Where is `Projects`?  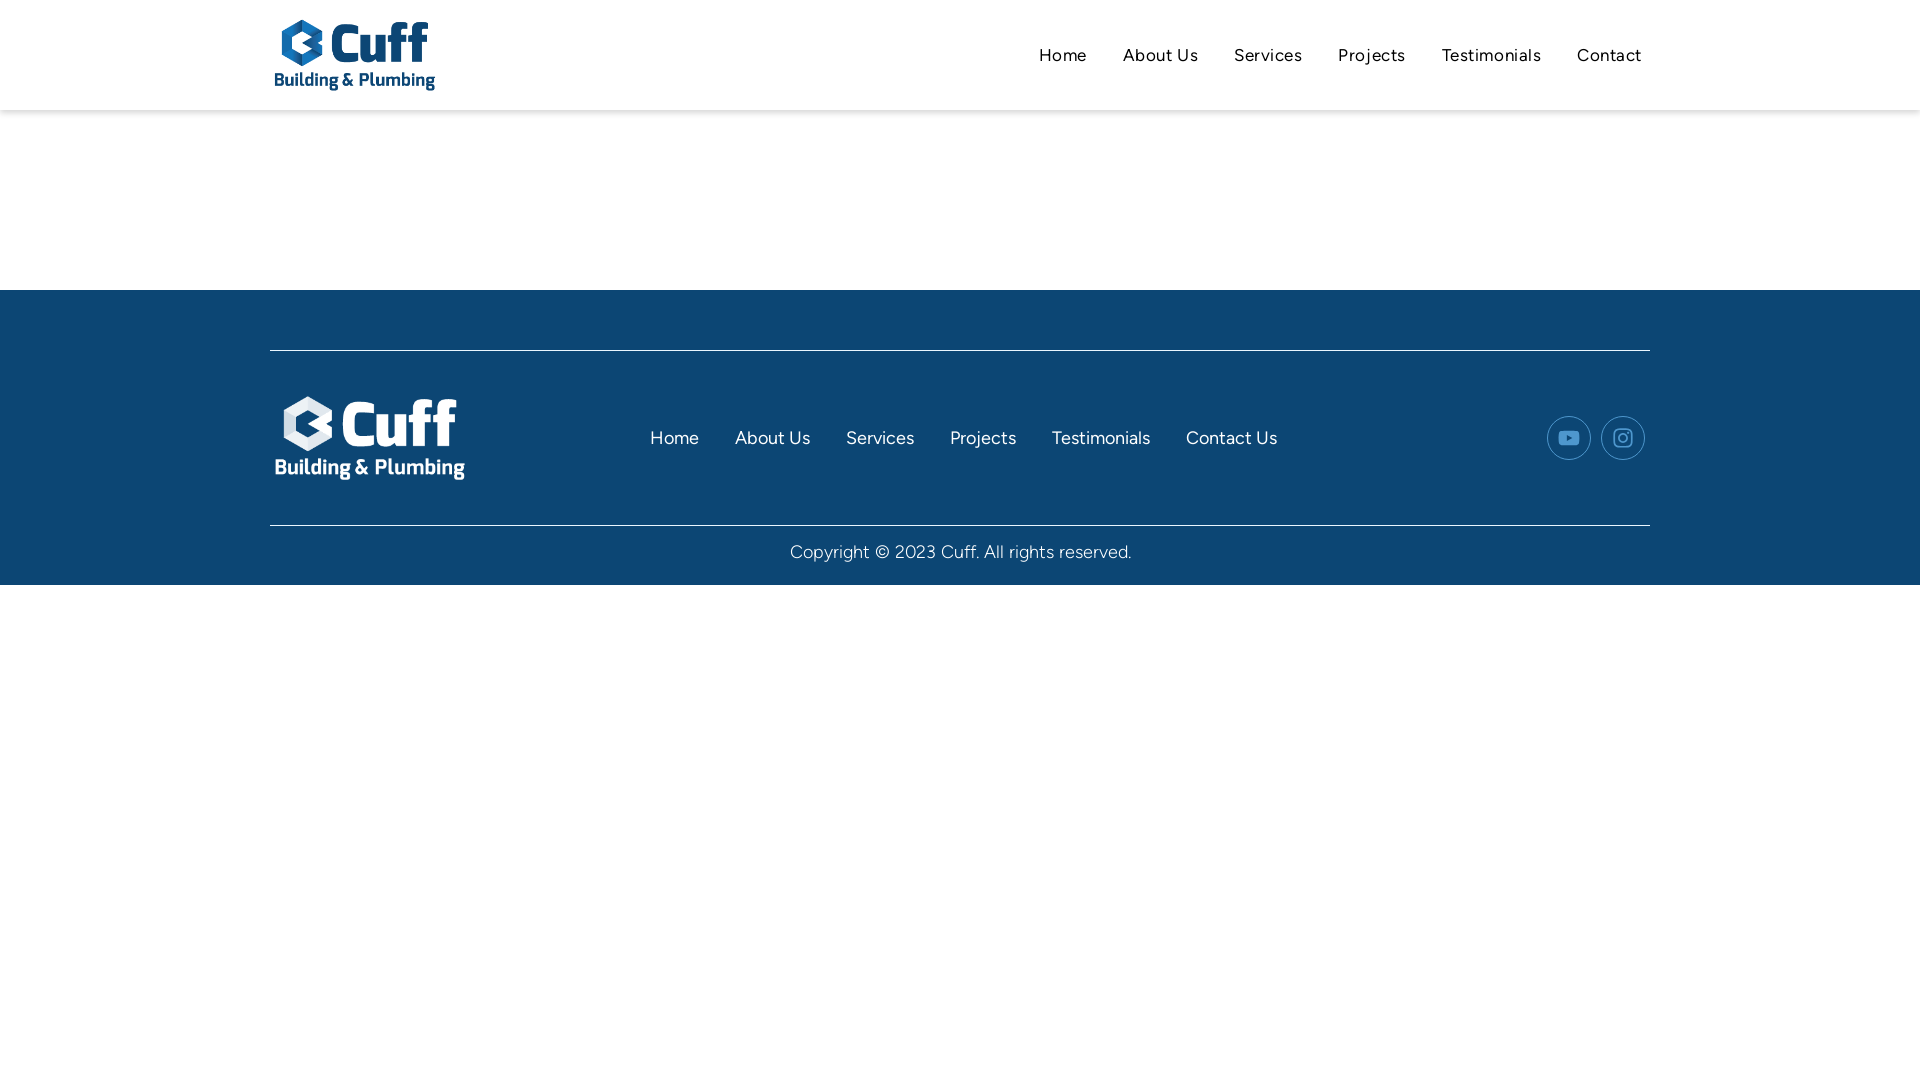
Projects is located at coordinates (983, 438).